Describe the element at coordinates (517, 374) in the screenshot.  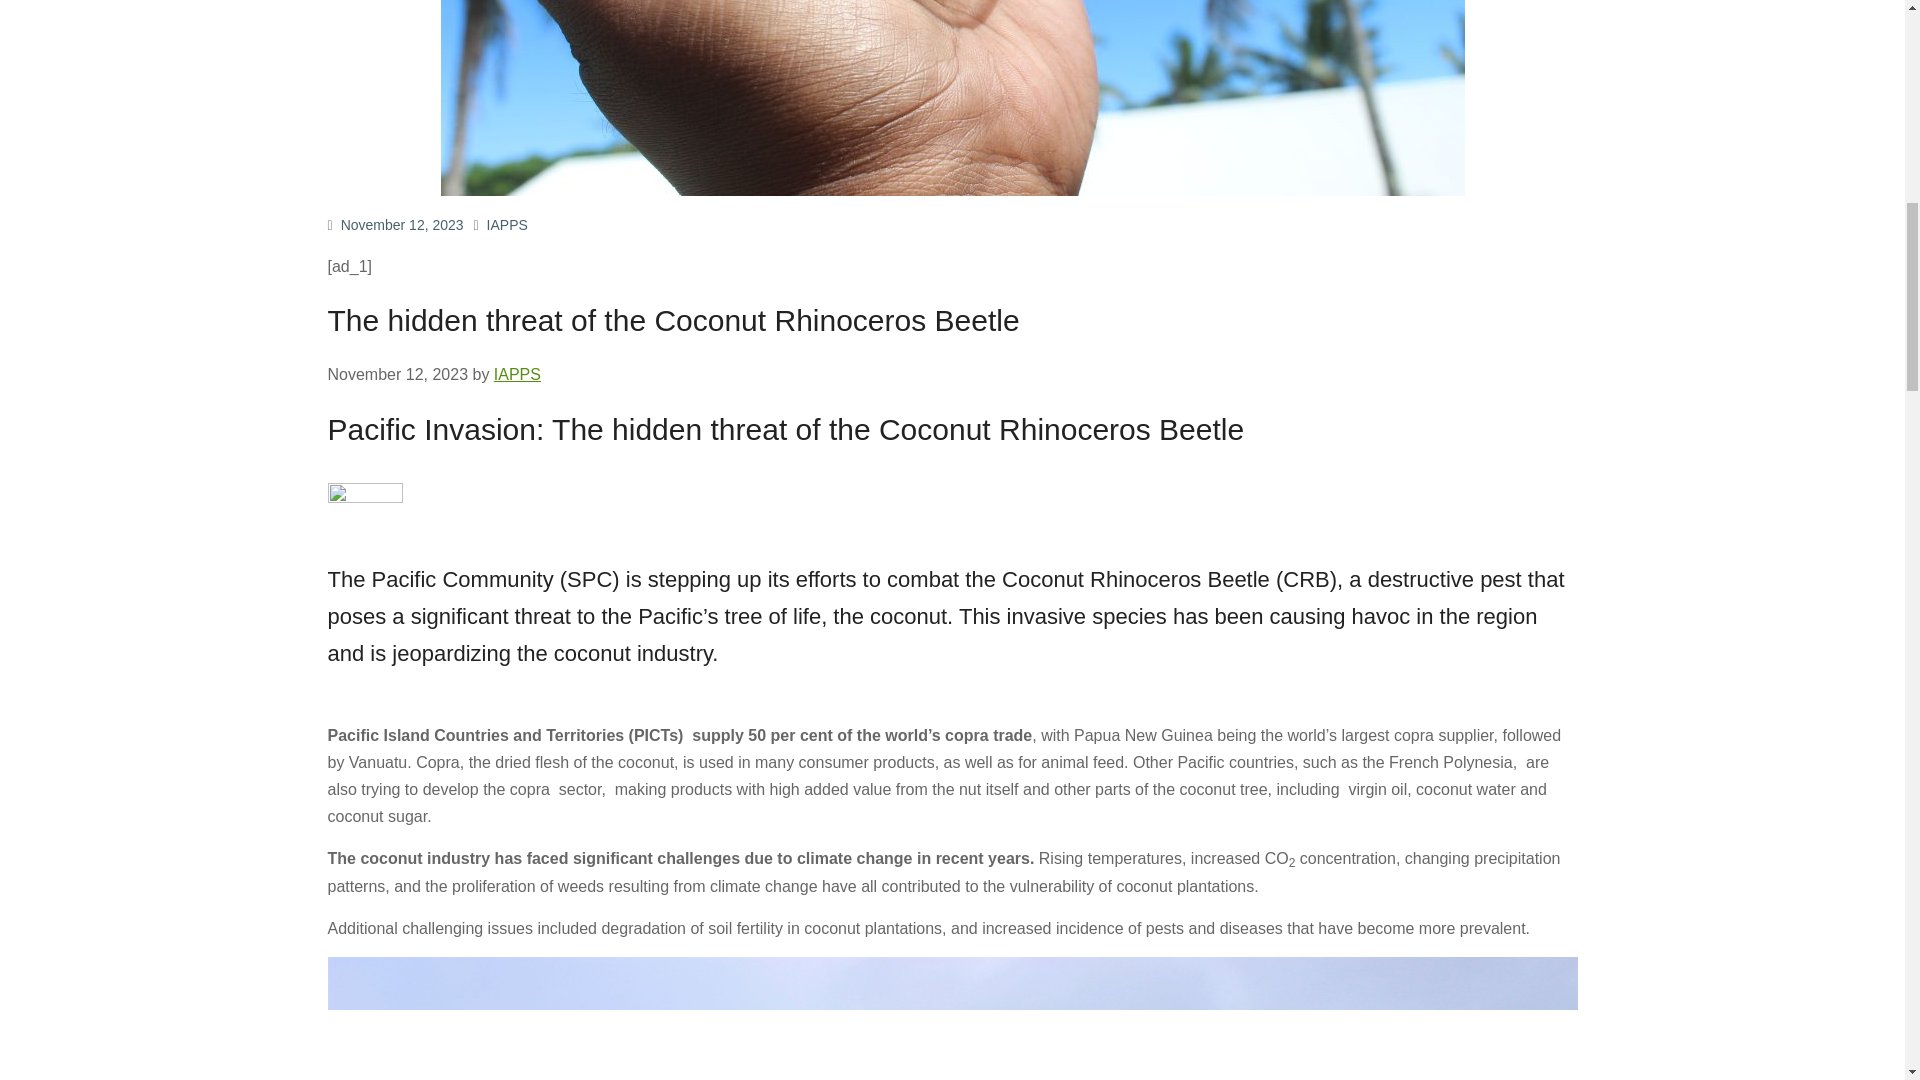
I see `IAPPS` at that location.